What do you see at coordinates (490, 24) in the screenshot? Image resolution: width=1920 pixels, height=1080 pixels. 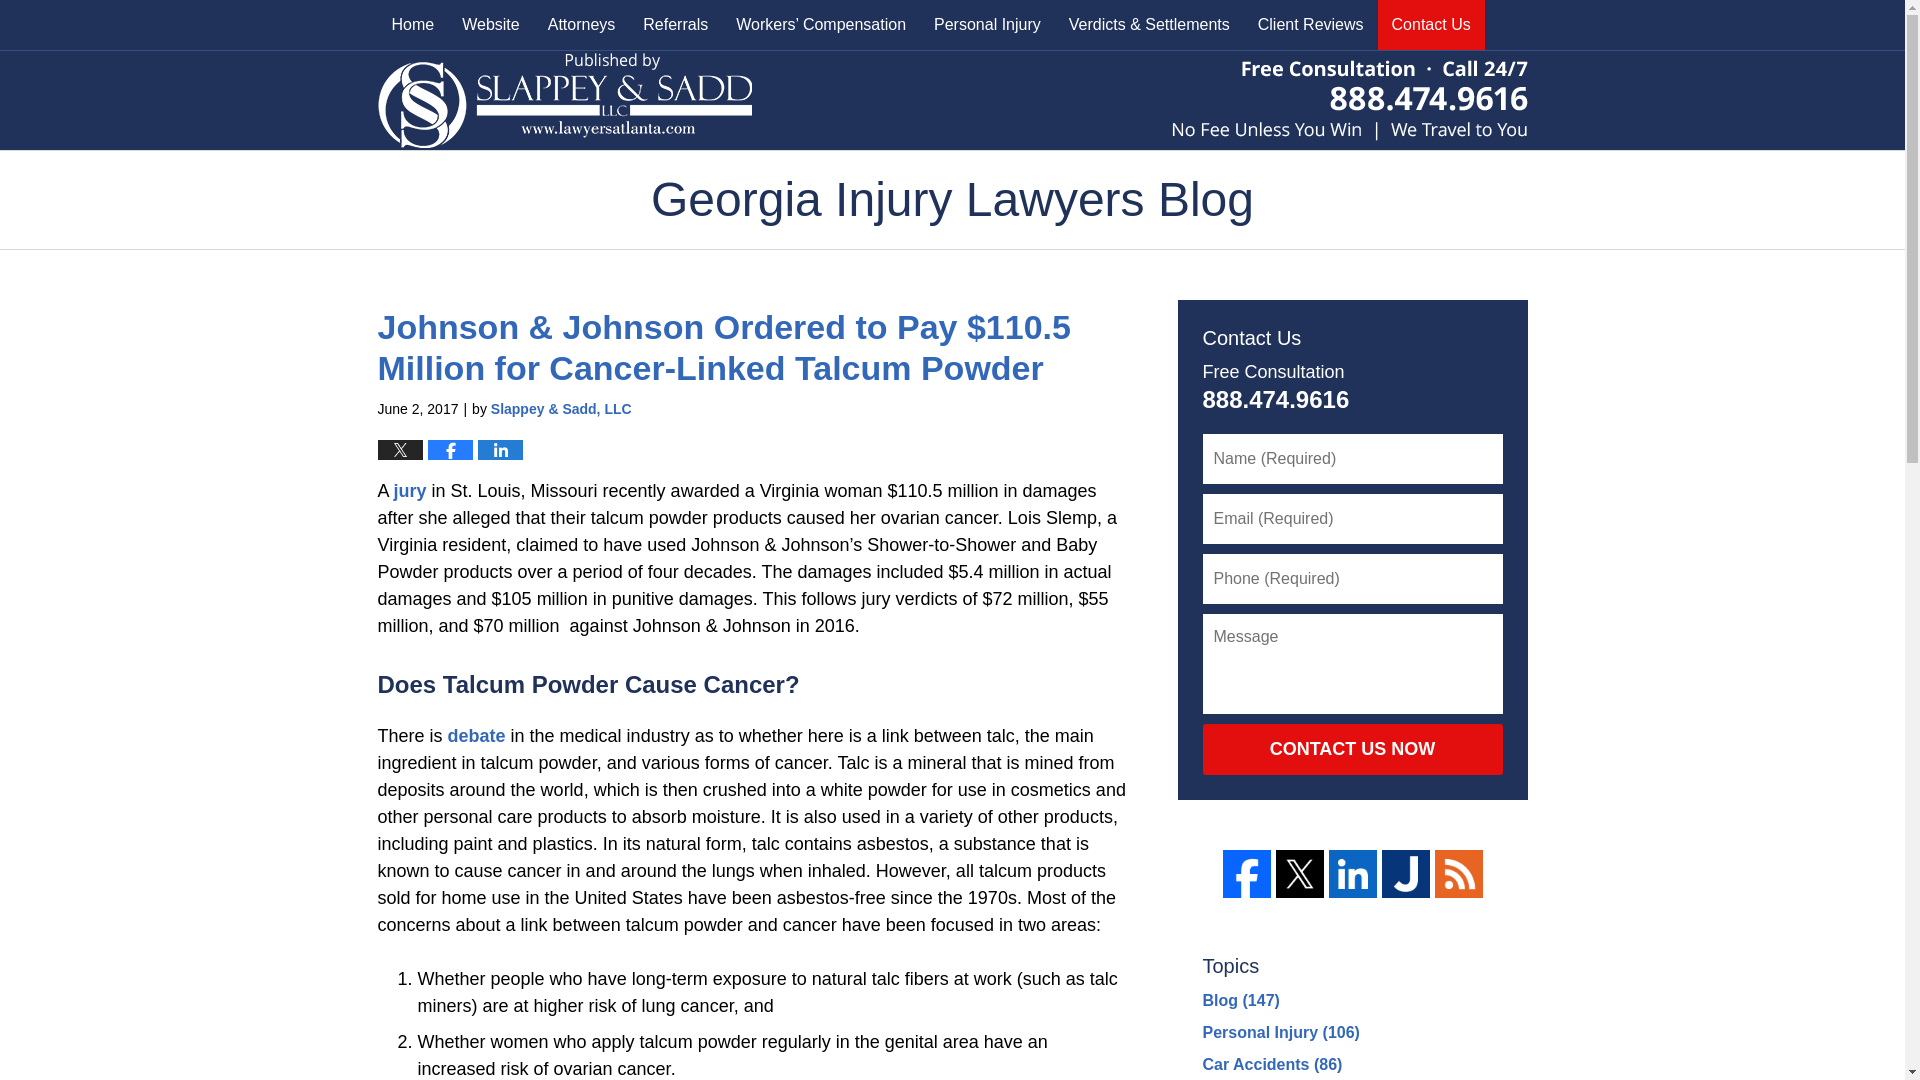 I see `Website` at bounding box center [490, 24].